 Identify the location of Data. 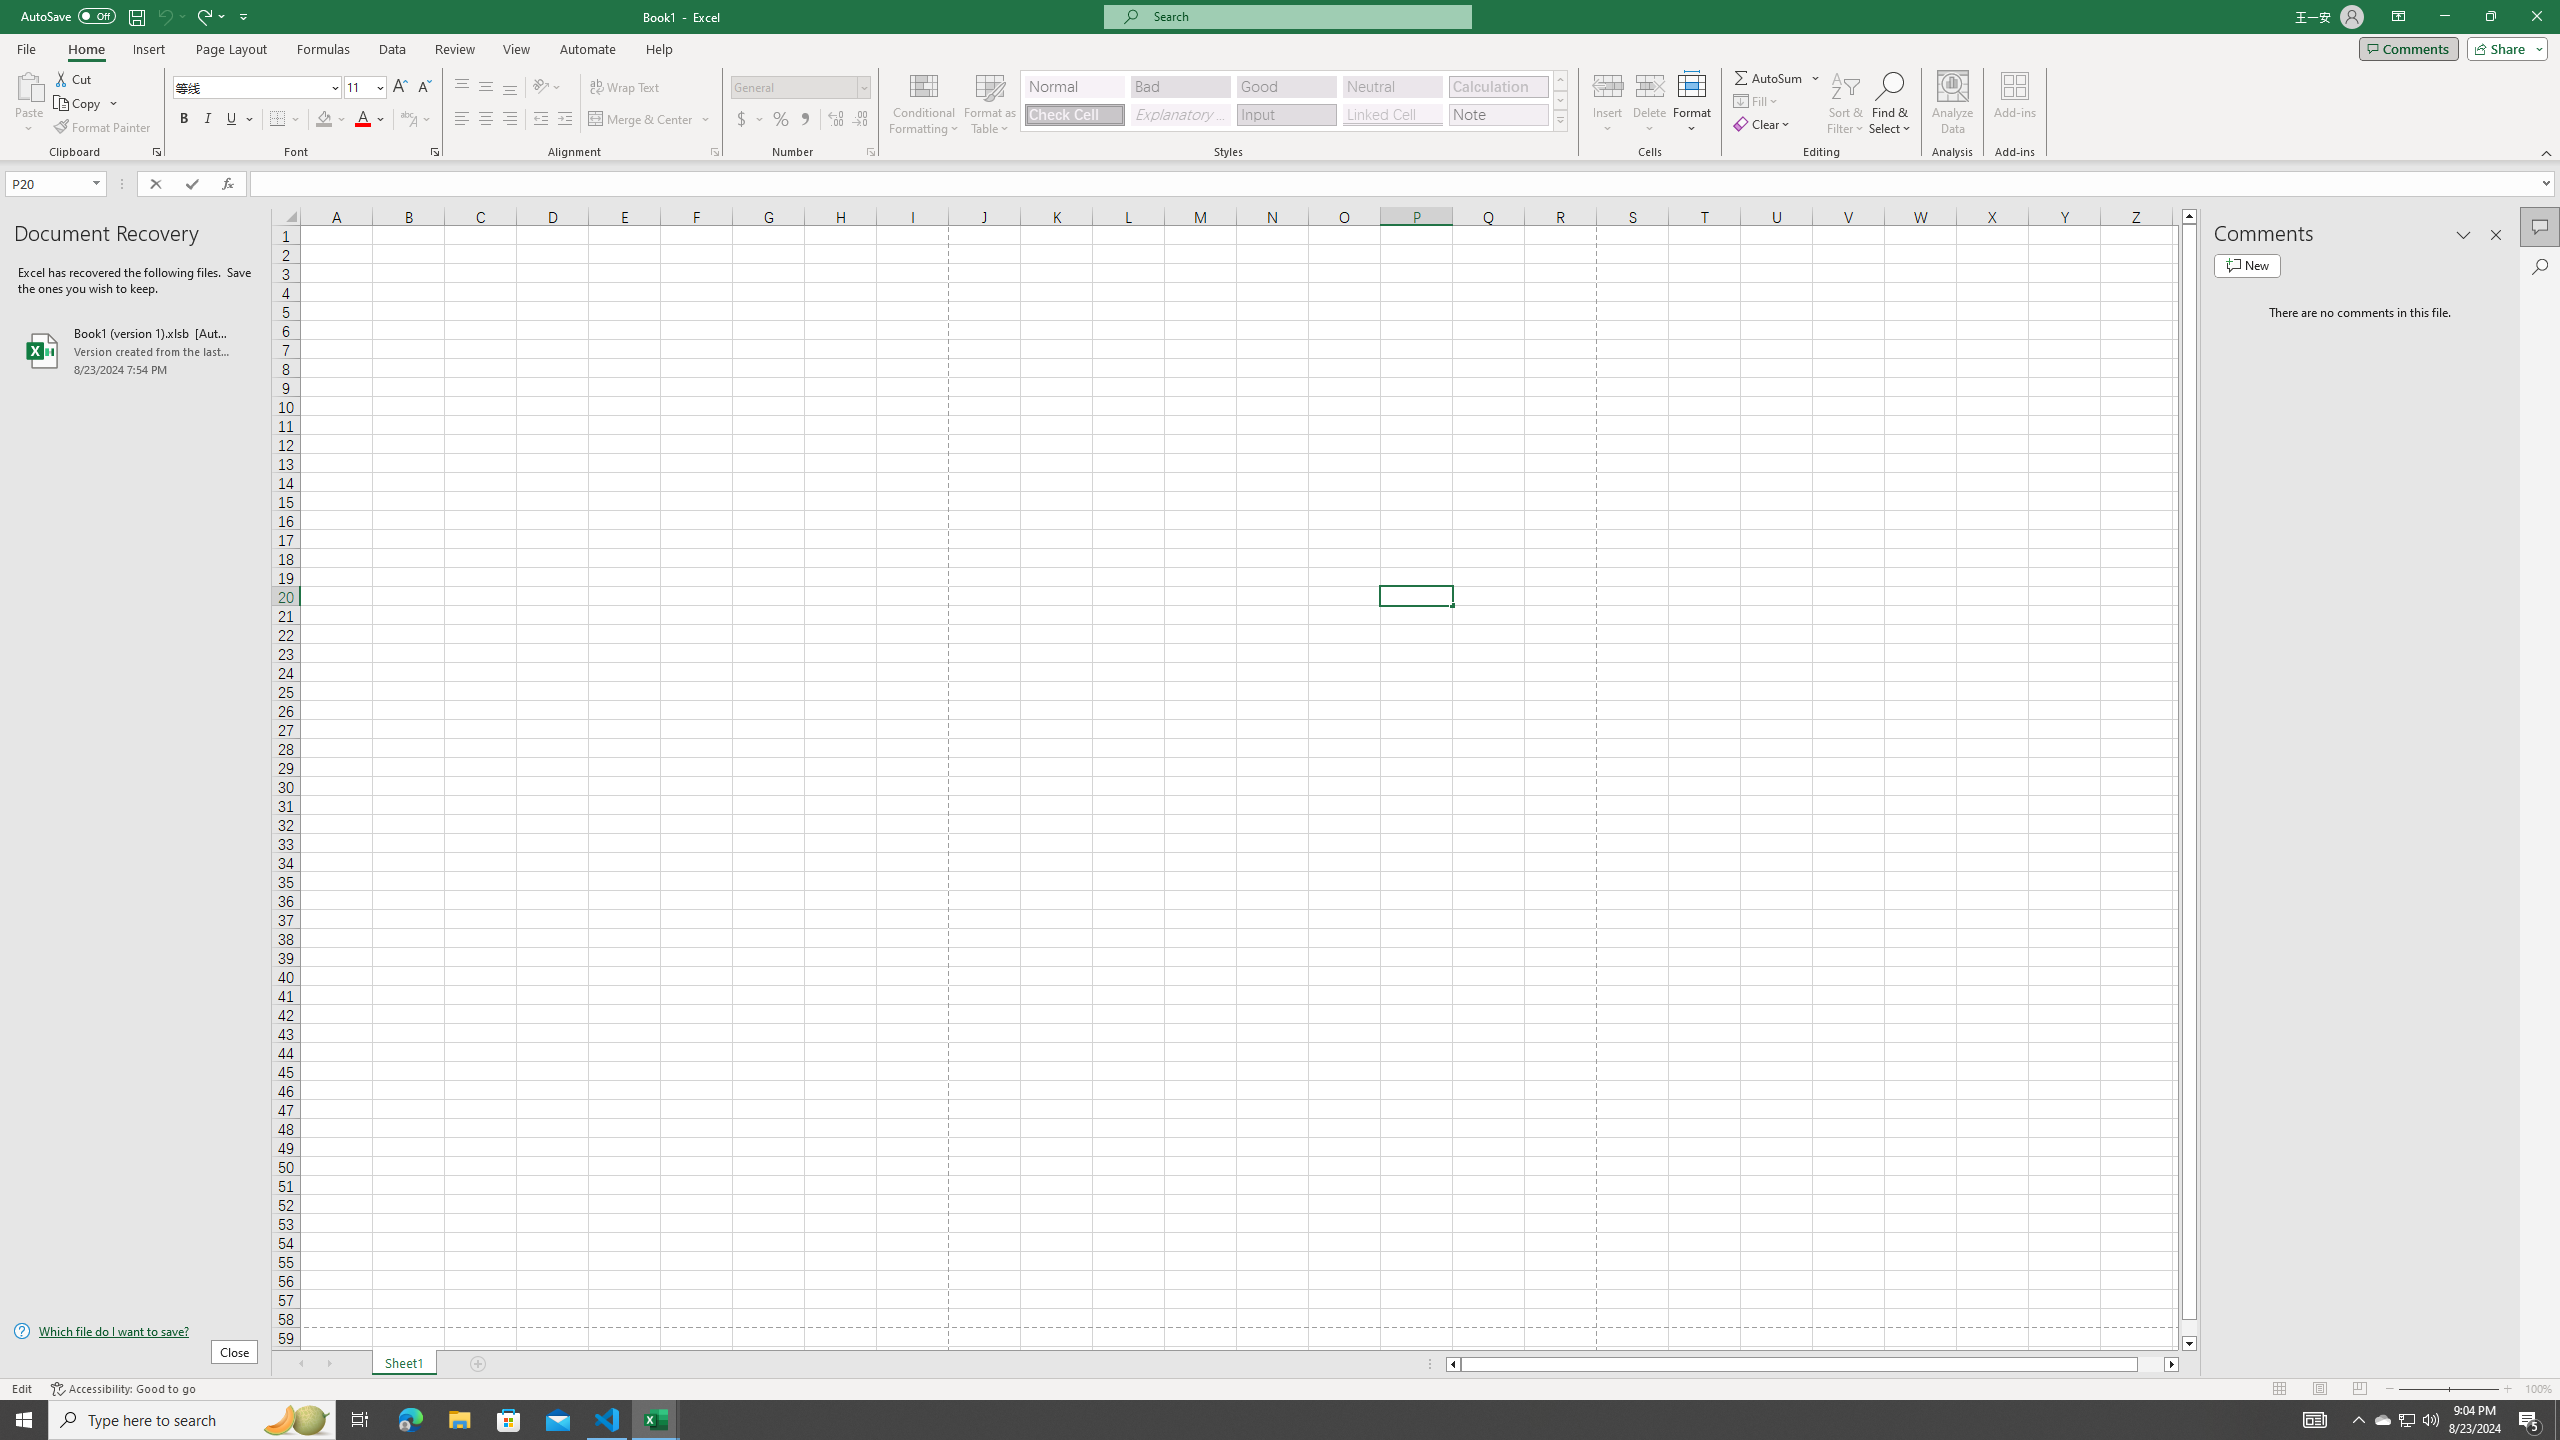
(392, 49).